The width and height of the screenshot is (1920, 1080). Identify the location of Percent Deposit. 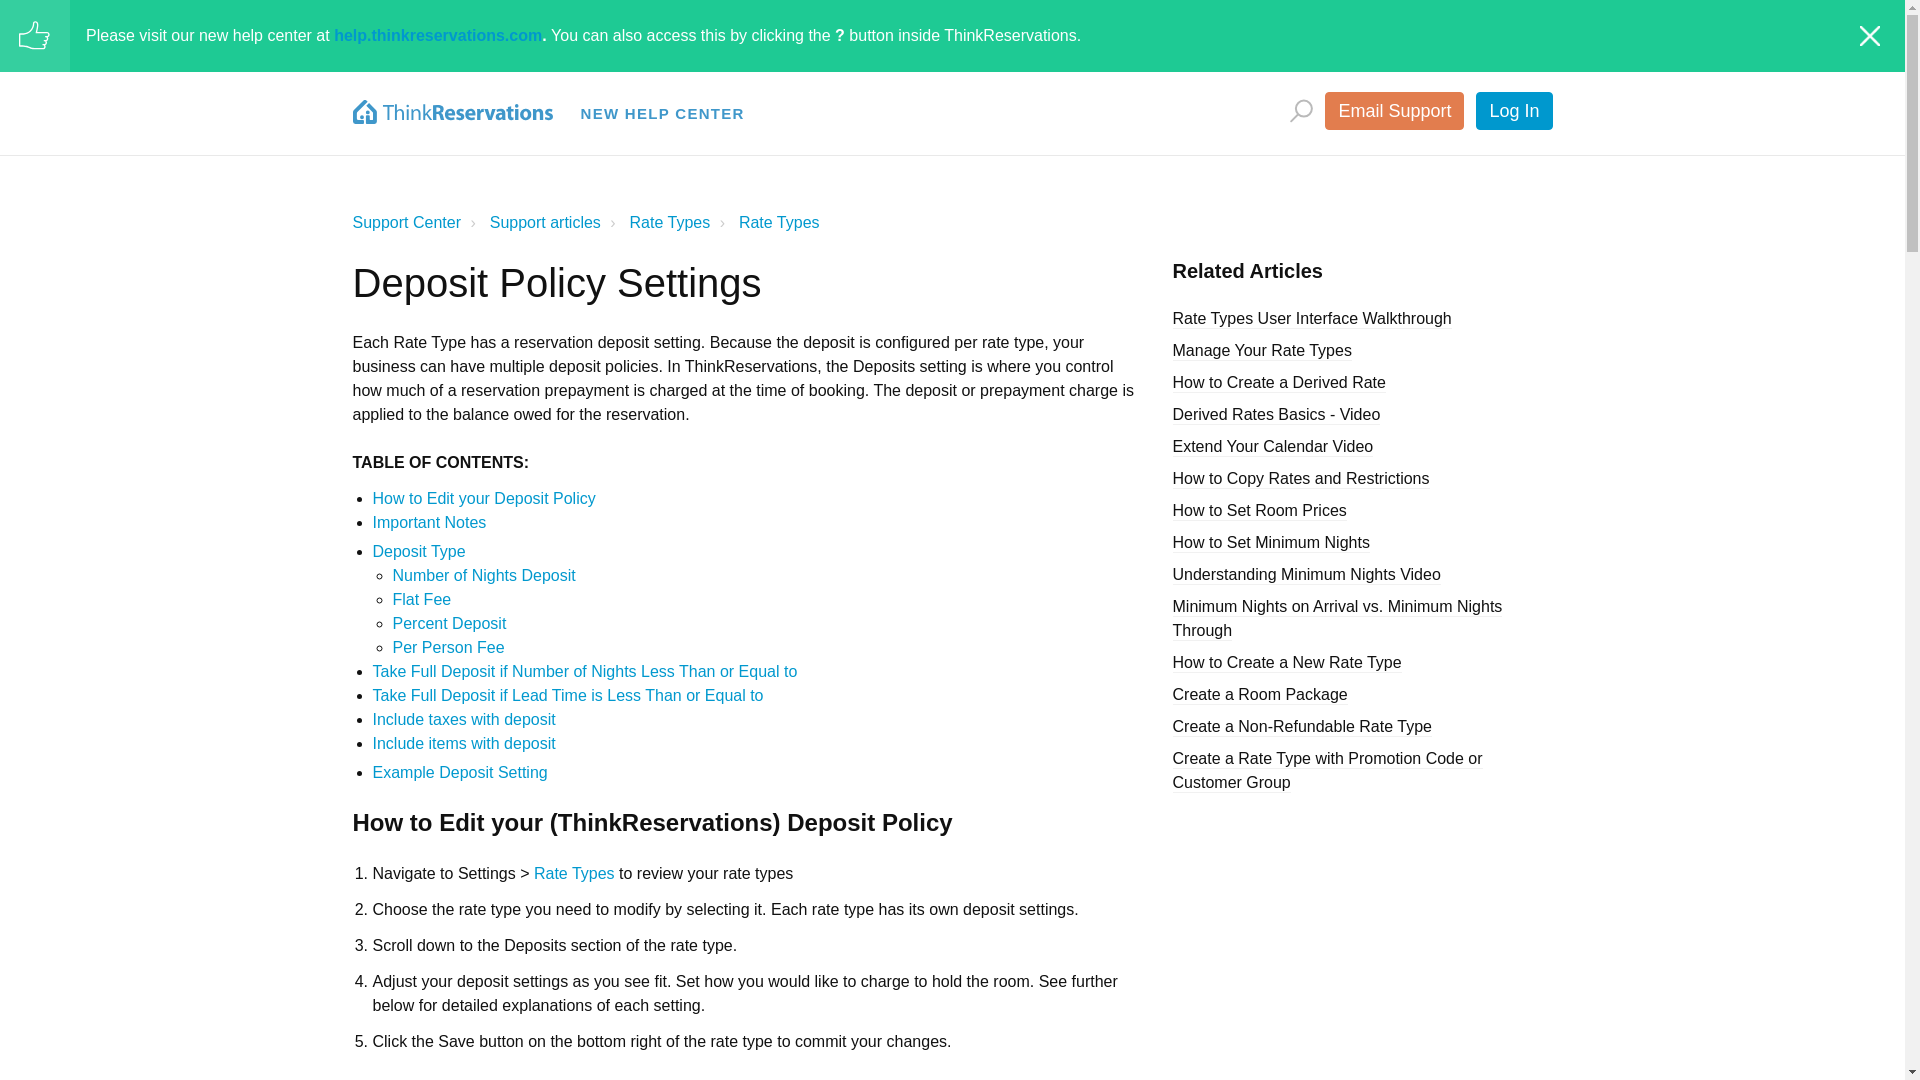
(448, 622).